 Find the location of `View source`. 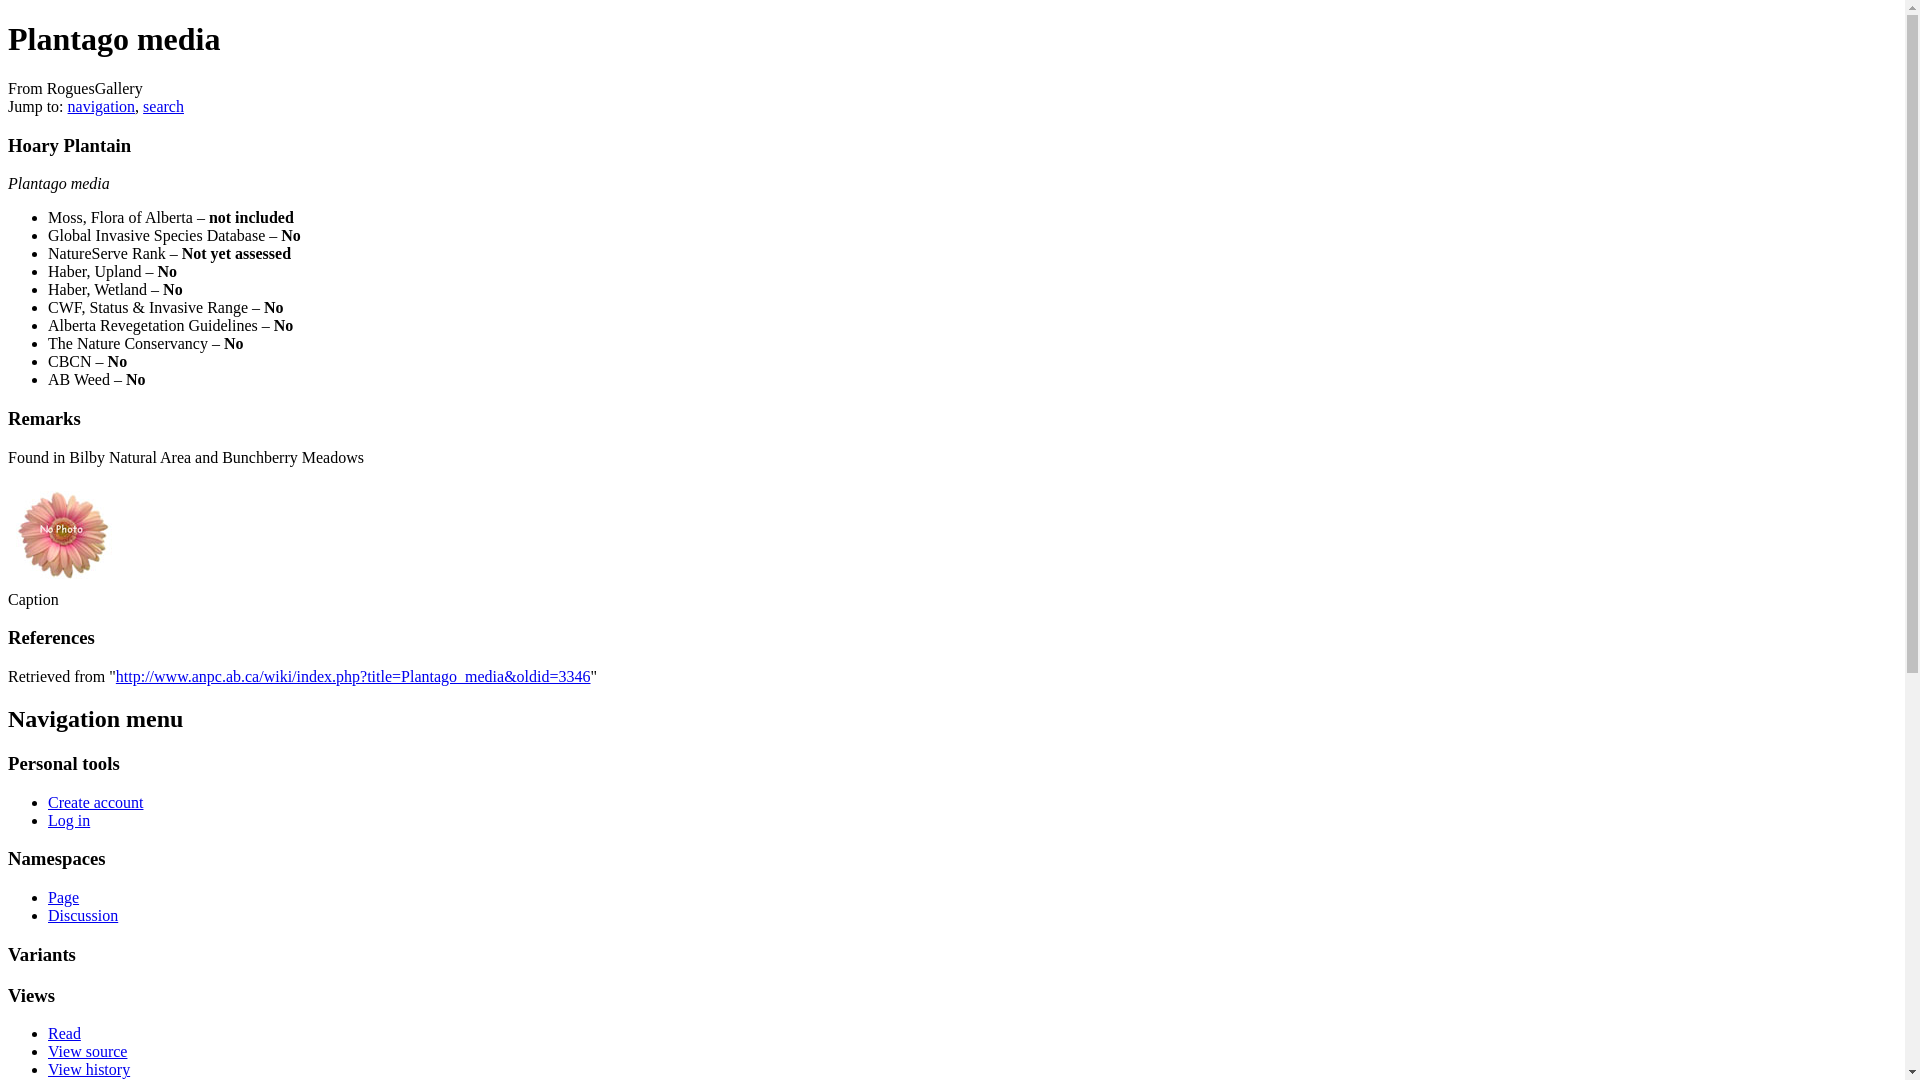

View source is located at coordinates (88, 1052).